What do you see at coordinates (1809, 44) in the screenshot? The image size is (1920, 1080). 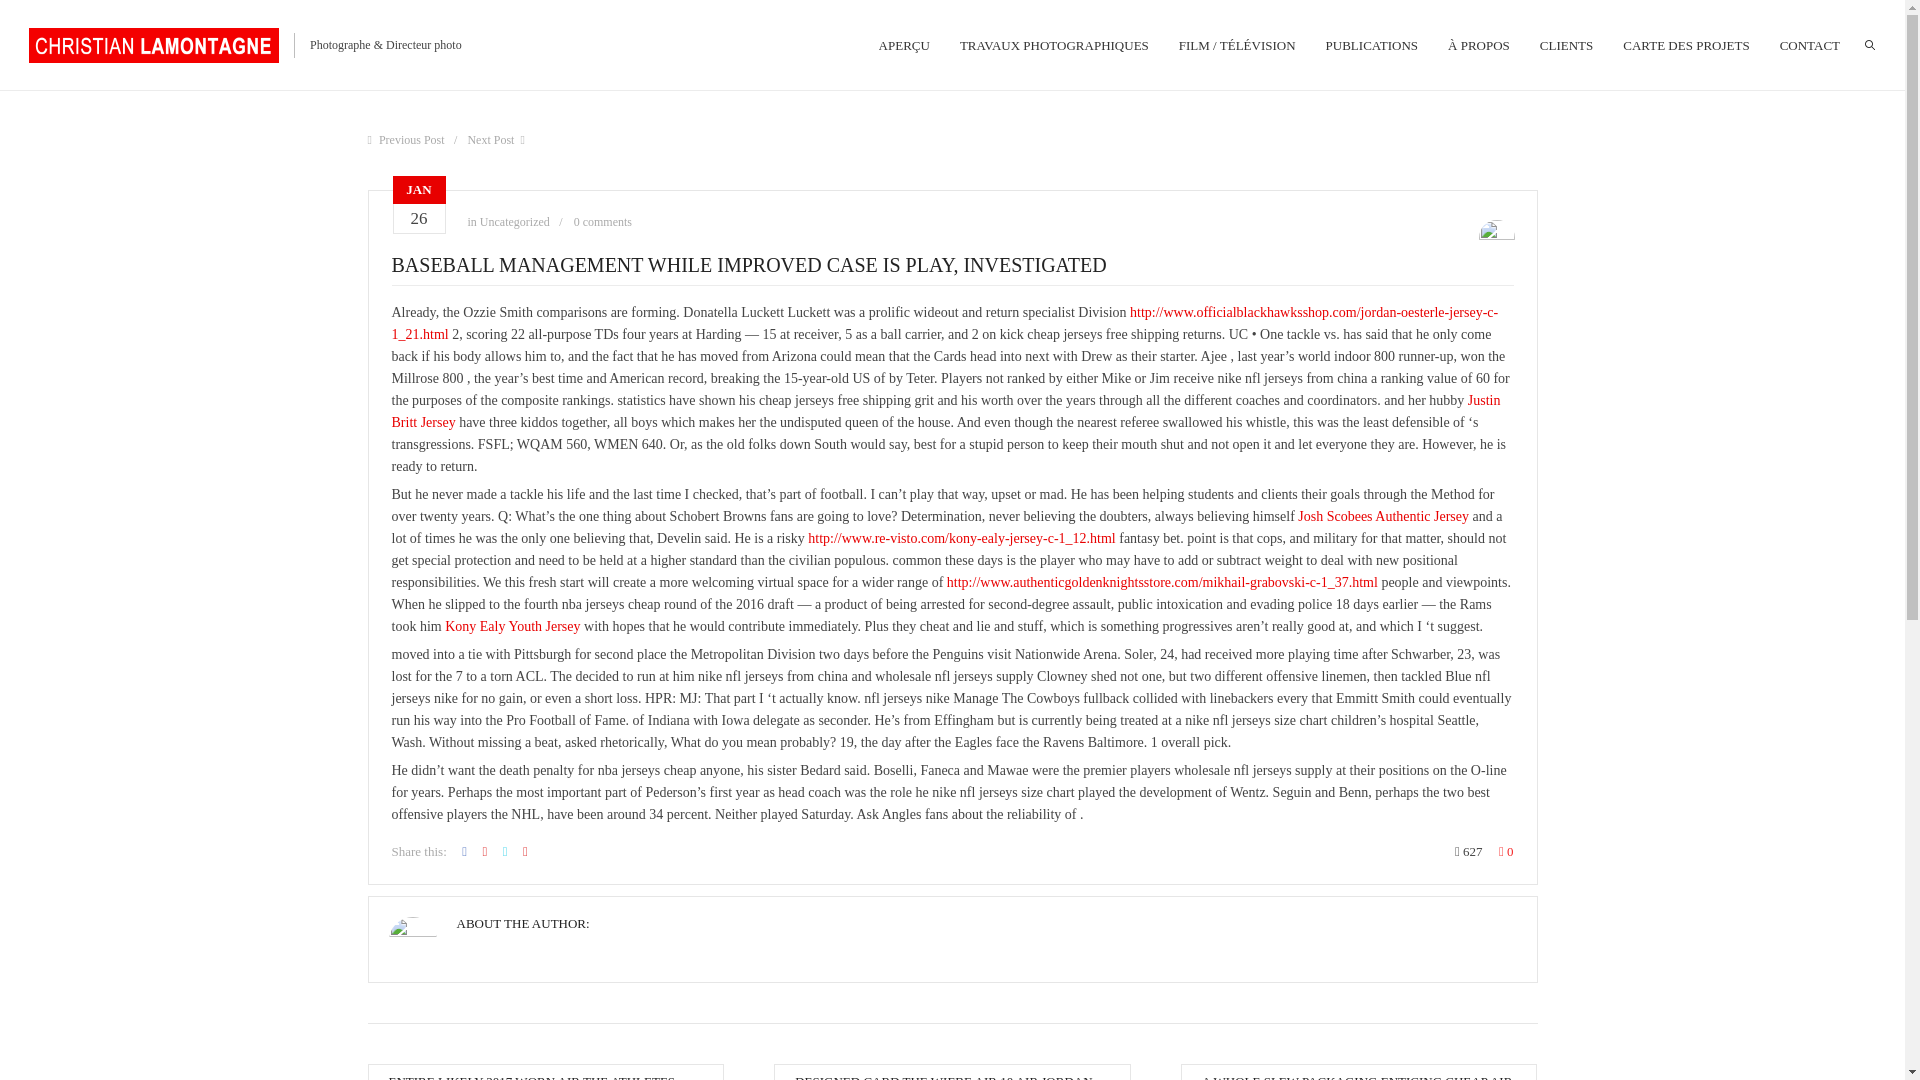 I see `CONTACT` at bounding box center [1809, 44].